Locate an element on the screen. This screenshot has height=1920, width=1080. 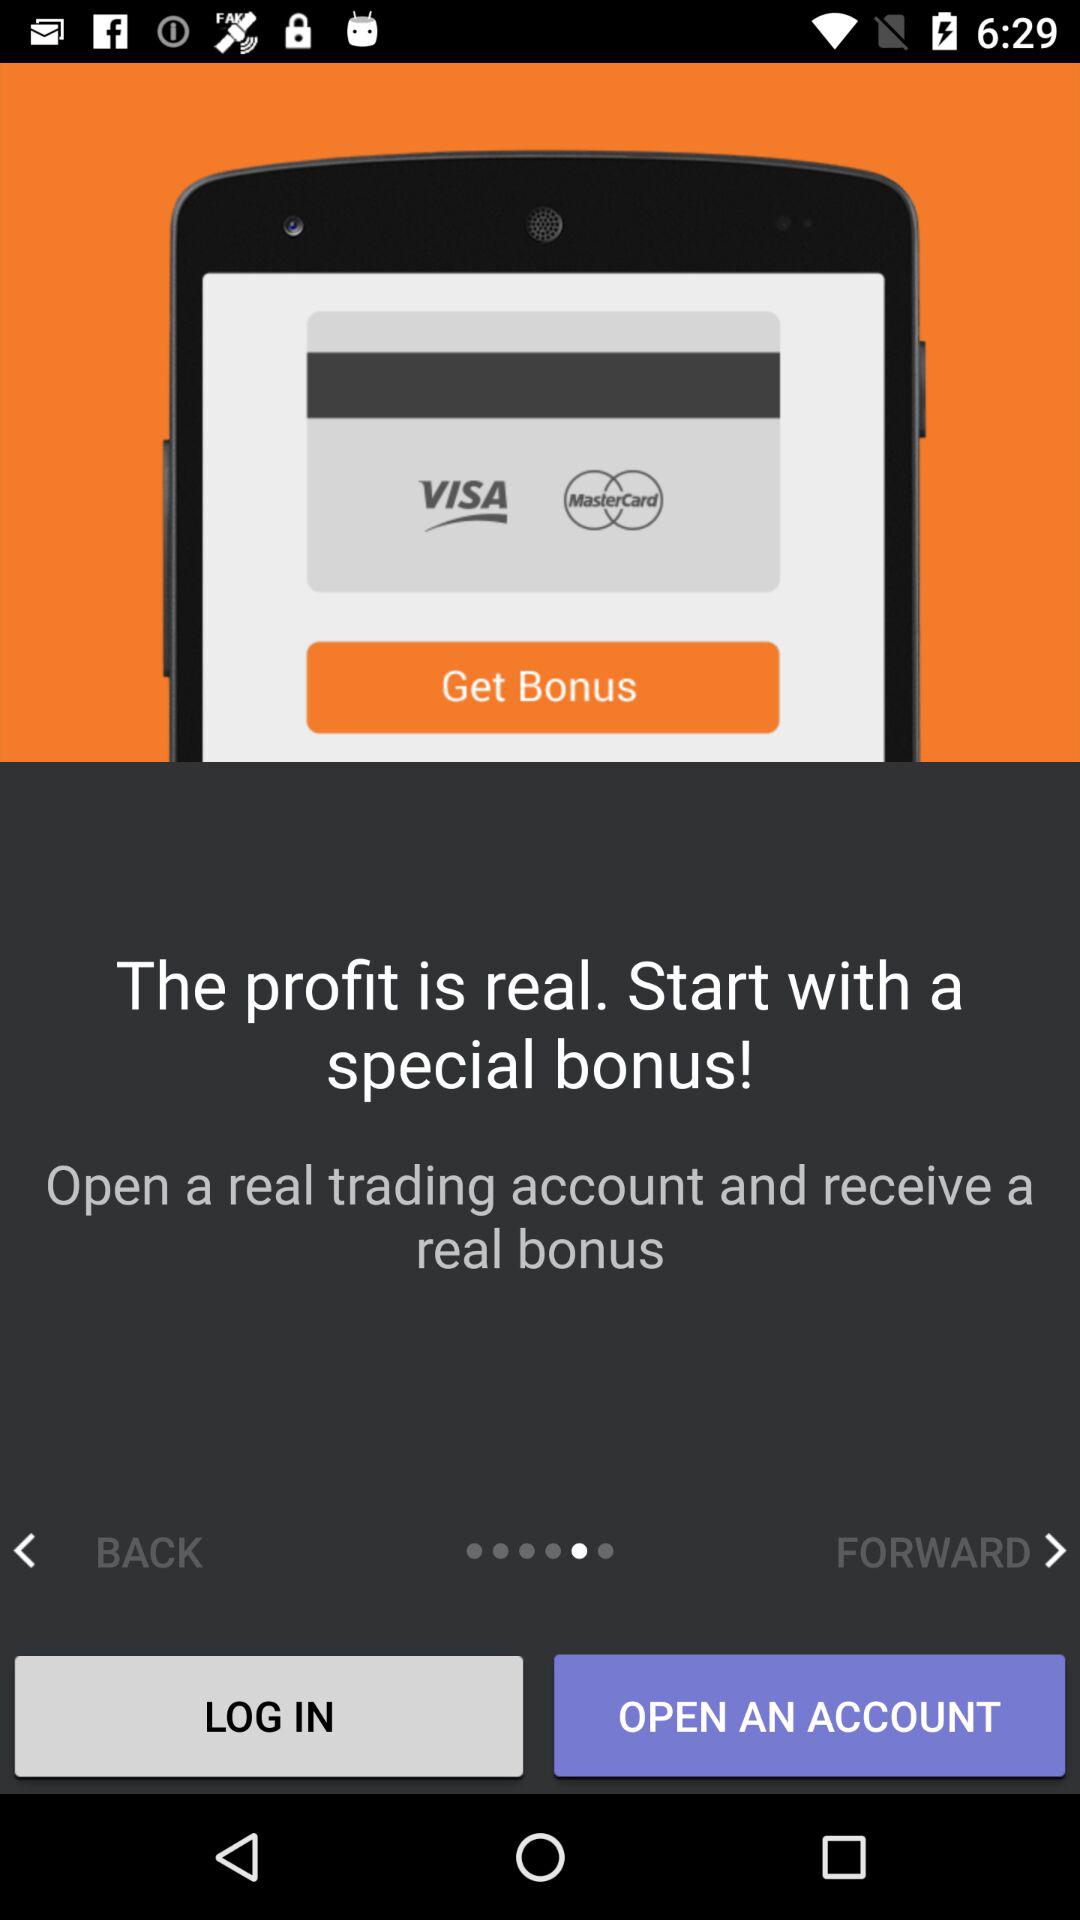
scroll to log in item is located at coordinates (269, 1719).